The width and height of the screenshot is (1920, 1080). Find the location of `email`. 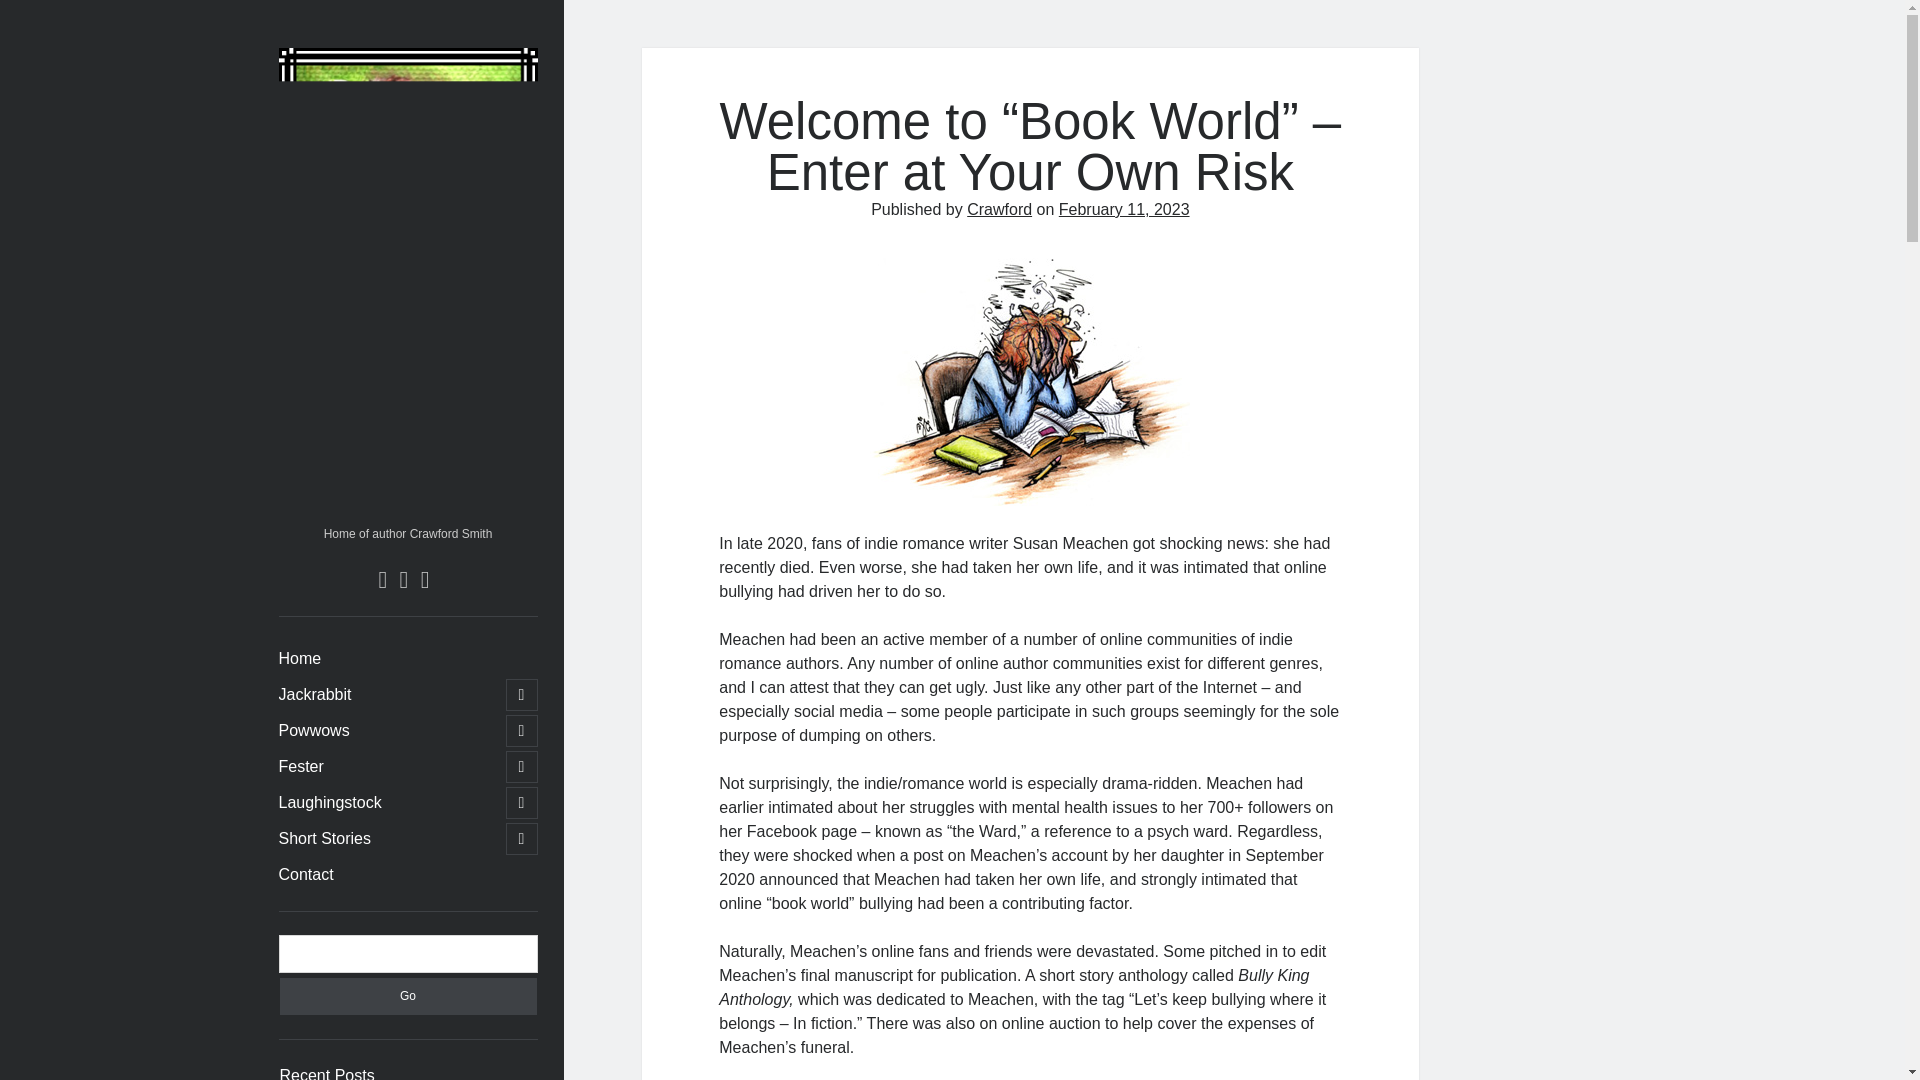

email is located at coordinates (425, 580).